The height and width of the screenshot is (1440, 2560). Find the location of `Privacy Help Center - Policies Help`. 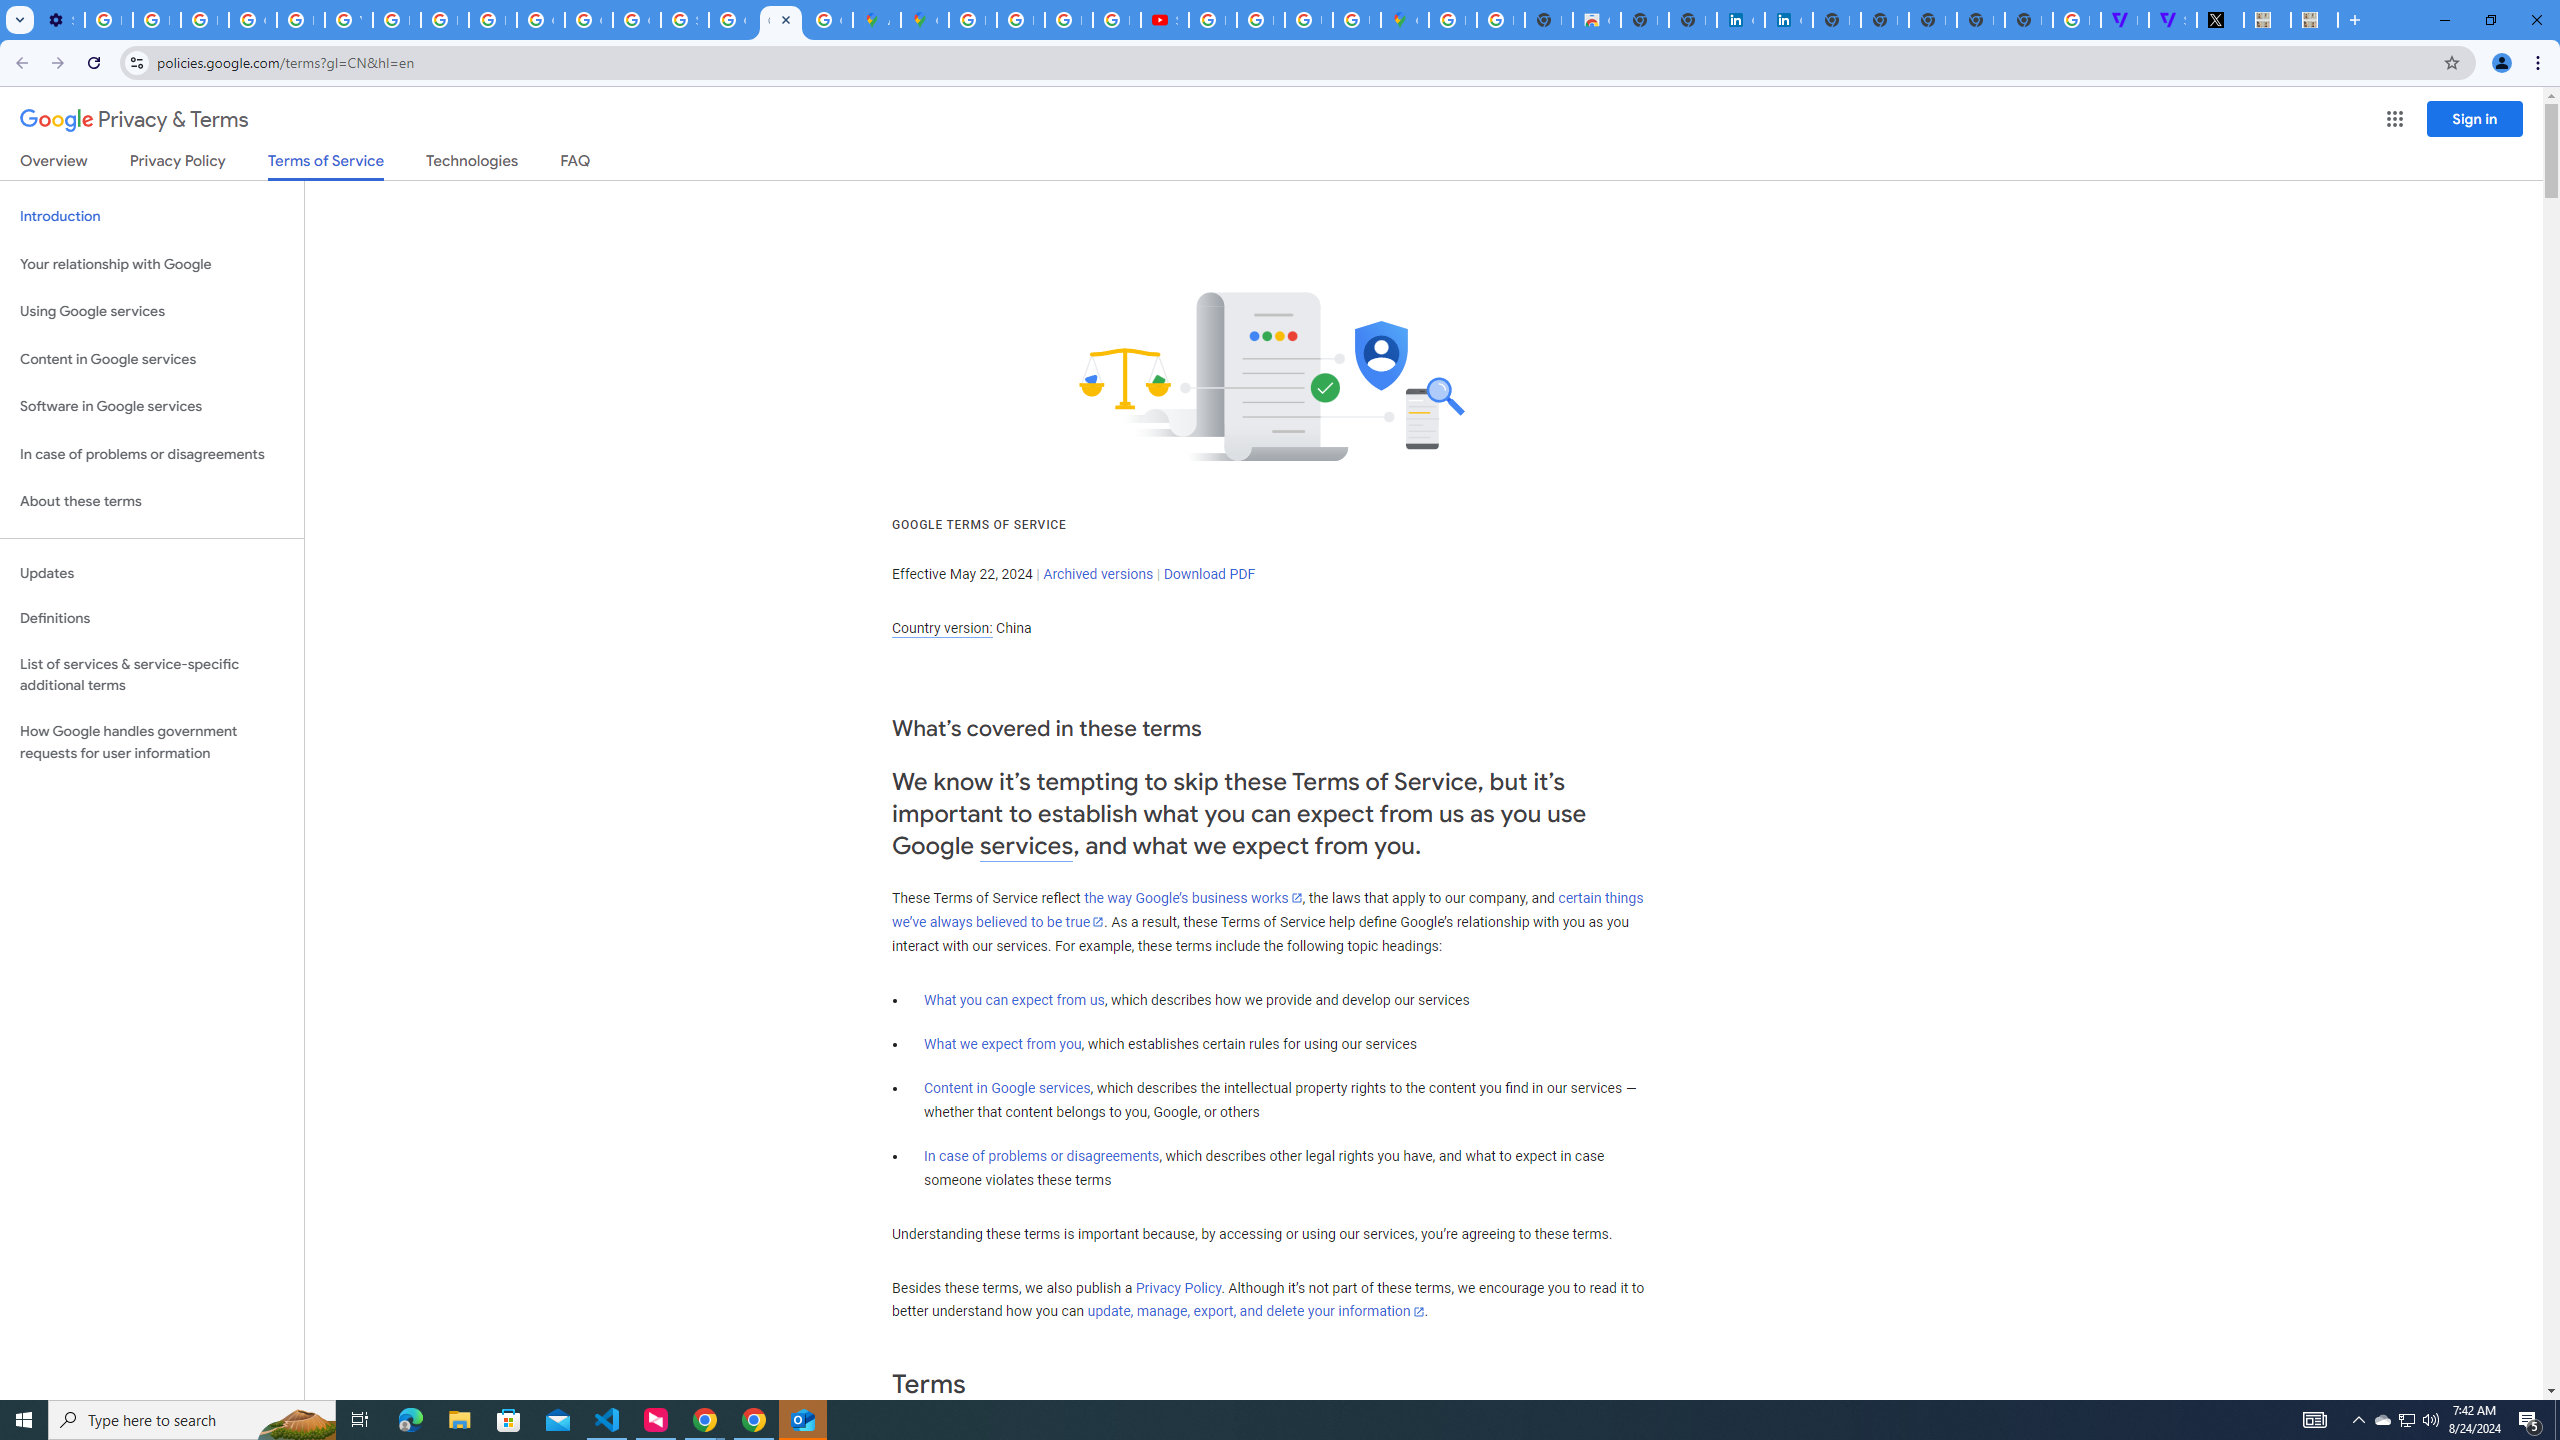

Privacy Help Center - Policies Help is located at coordinates (300, 20).